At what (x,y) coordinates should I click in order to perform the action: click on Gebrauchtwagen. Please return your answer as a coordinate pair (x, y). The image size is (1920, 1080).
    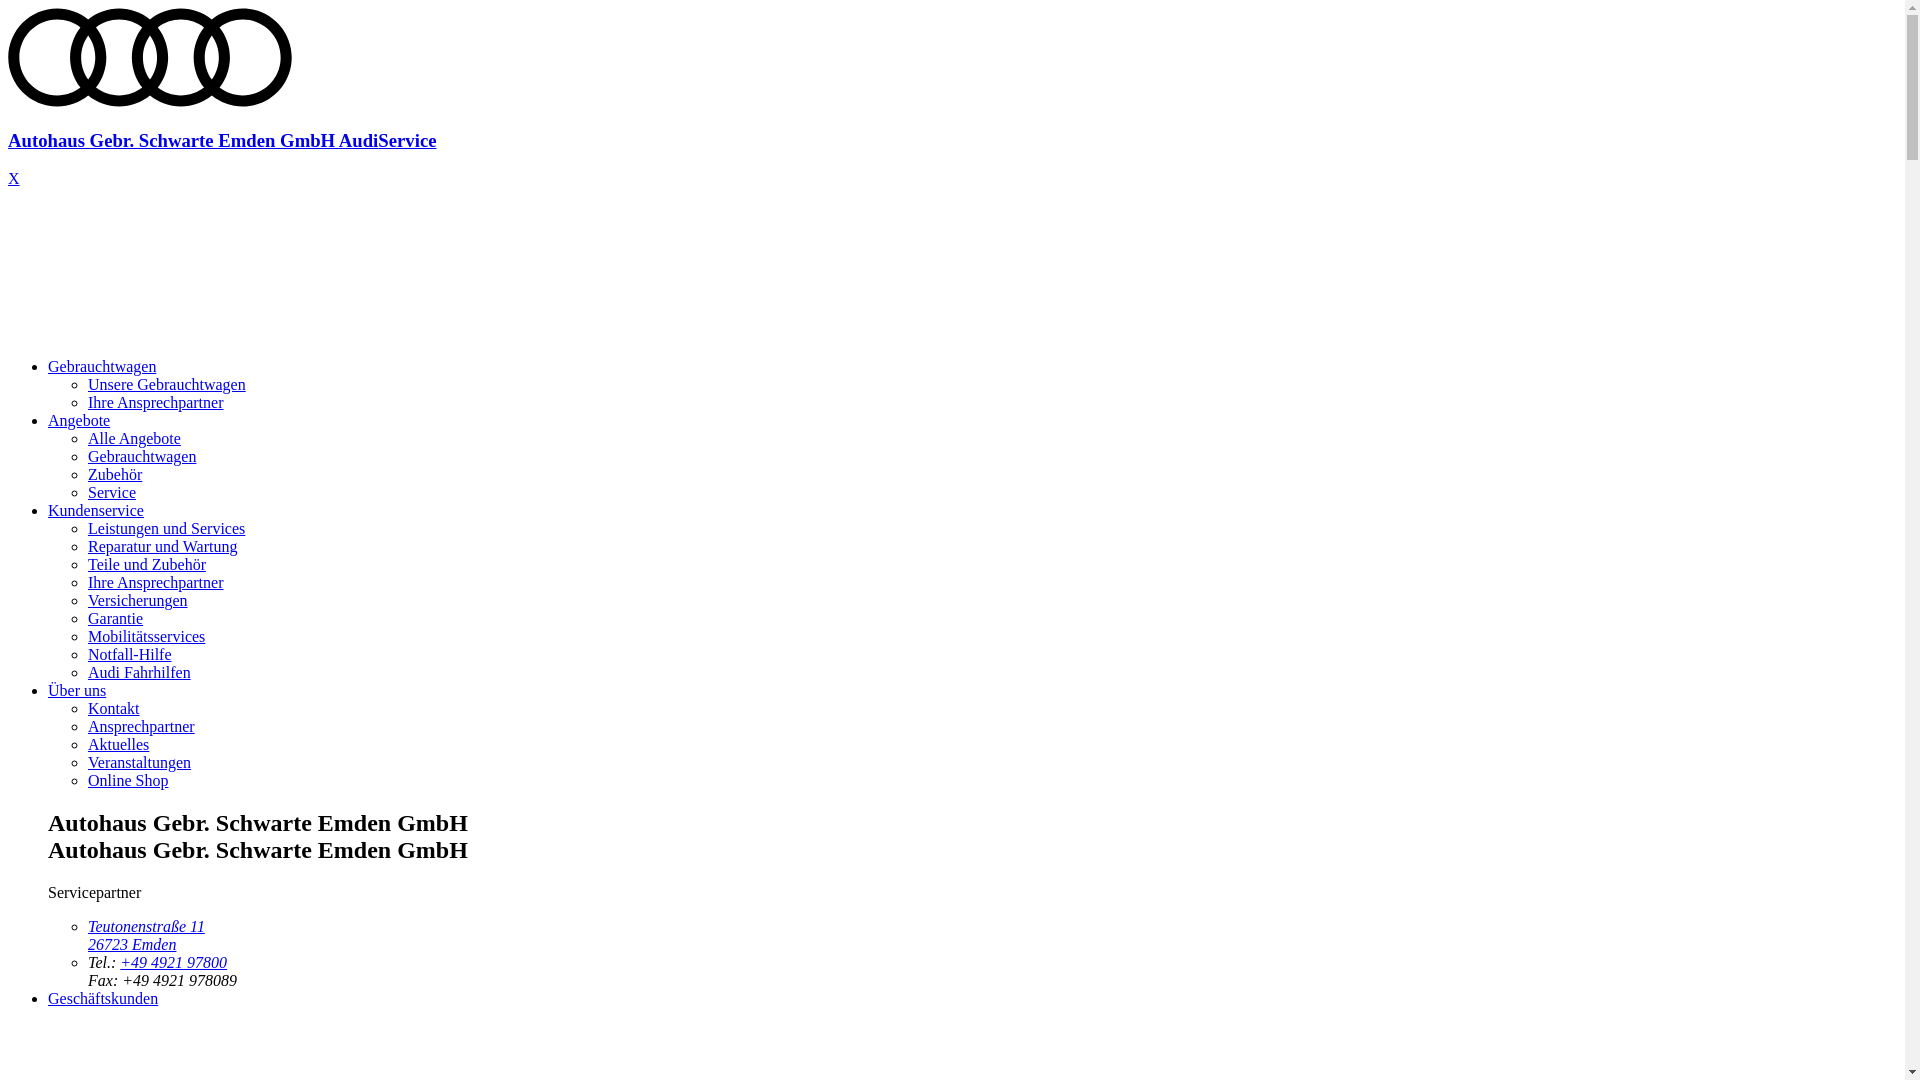
    Looking at the image, I should click on (142, 456).